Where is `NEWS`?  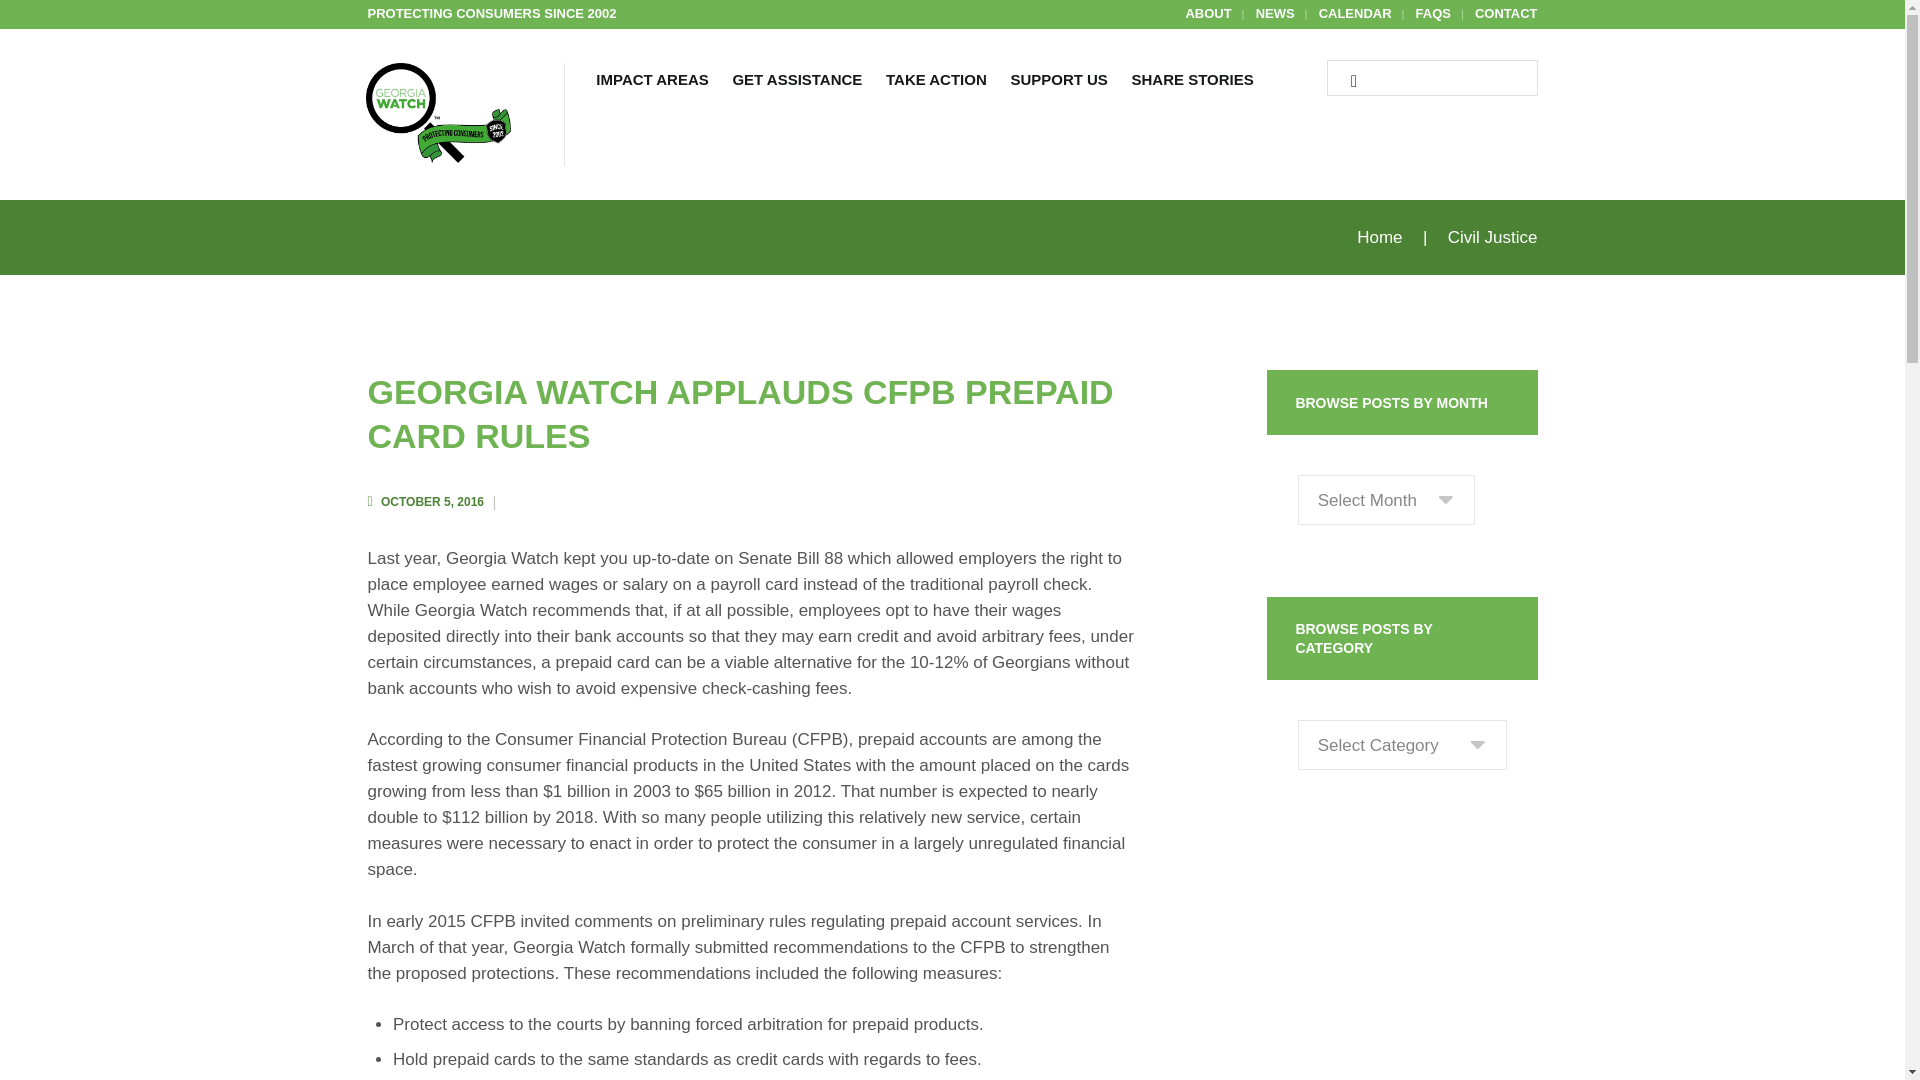
NEWS is located at coordinates (1274, 14).